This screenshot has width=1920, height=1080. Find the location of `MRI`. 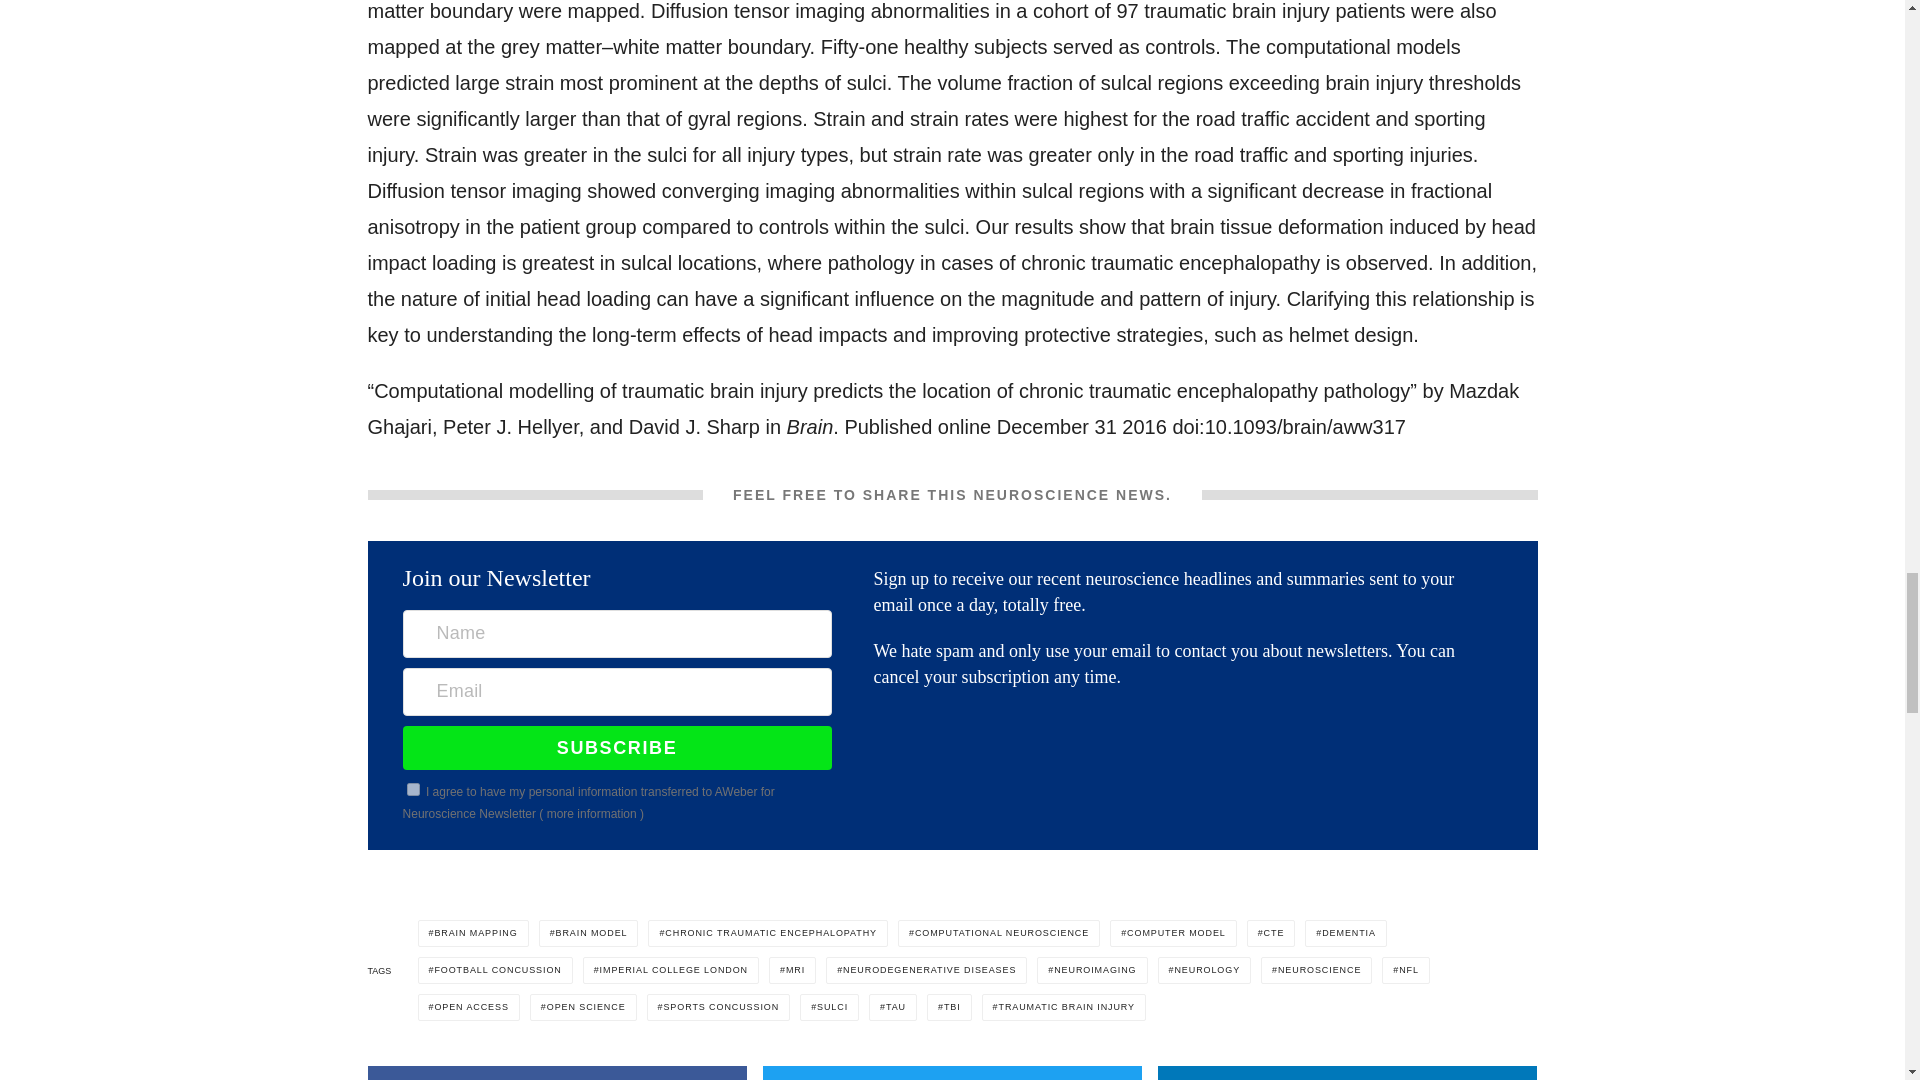

MRI is located at coordinates (792, 970).